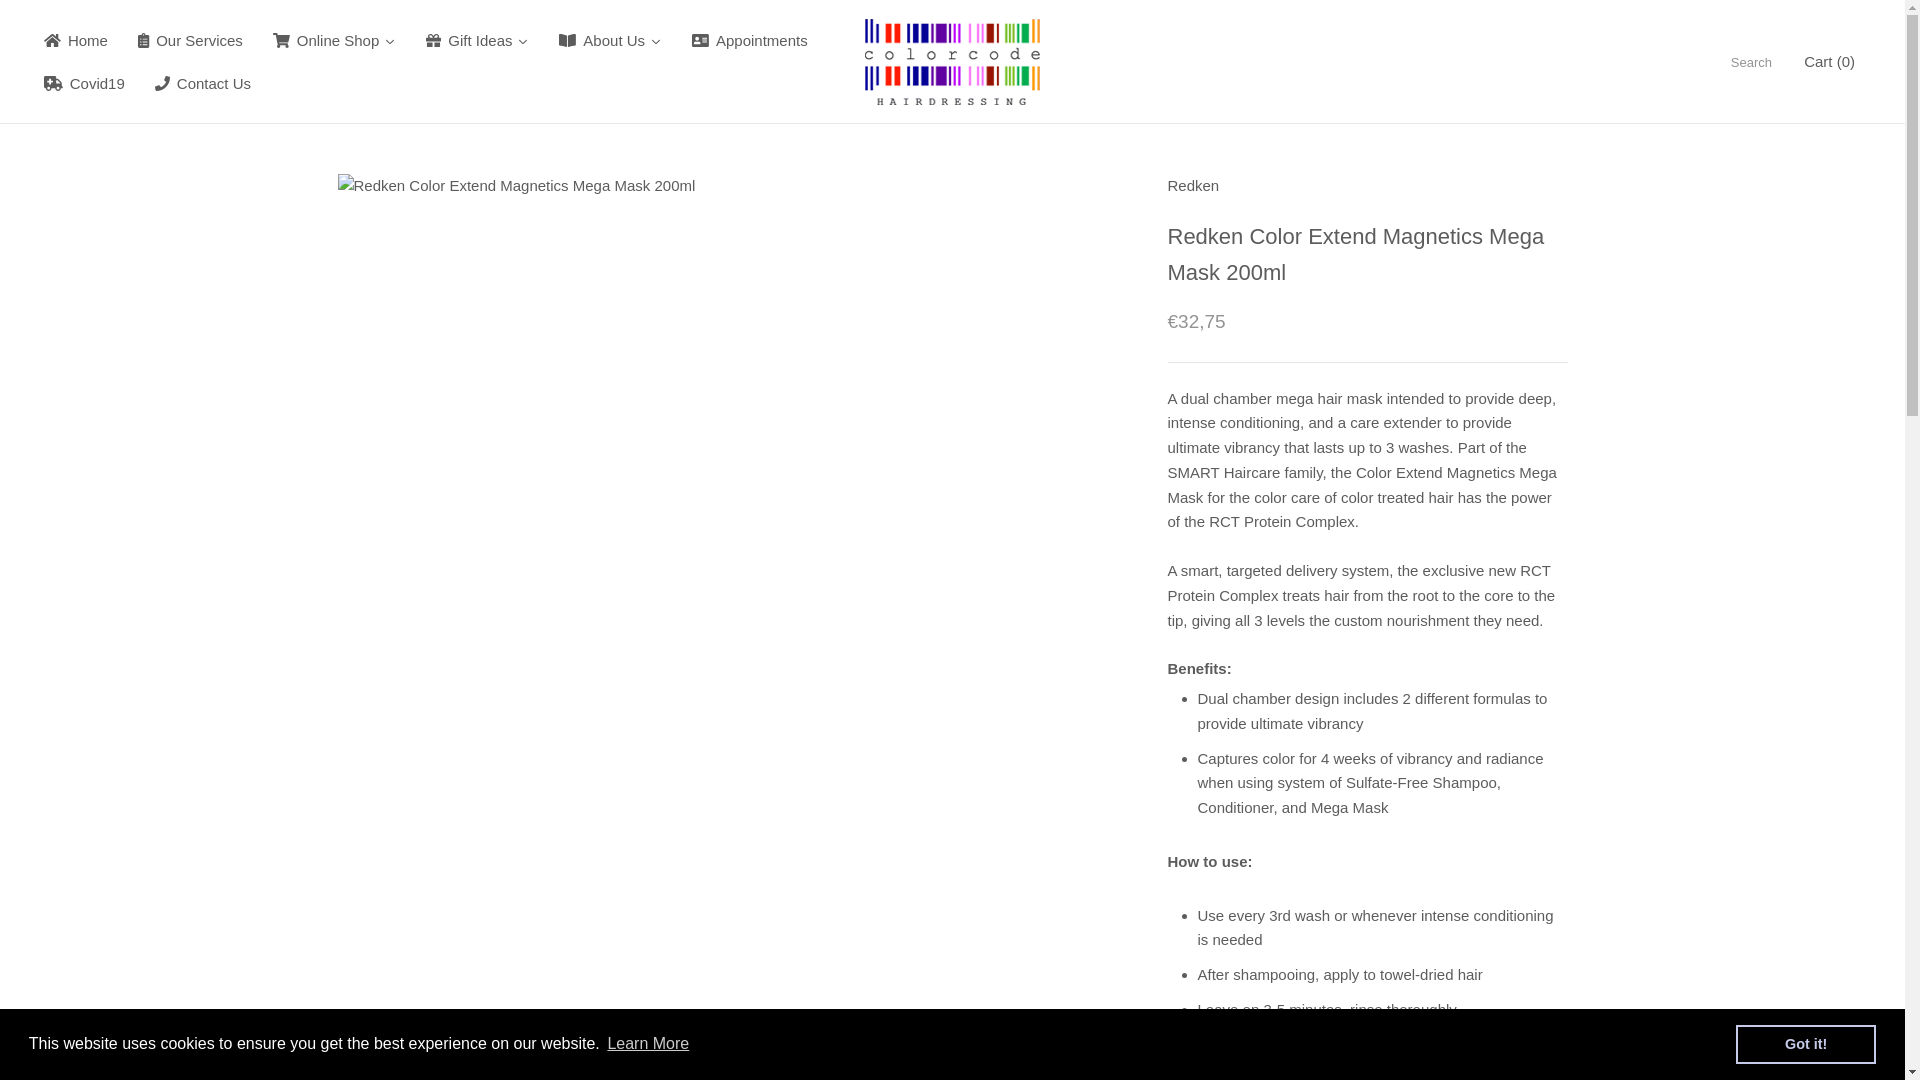  What do you see at coordinates (203, 82) in the screenshot?
I see `Contact Us` at bounding box center [203, 82].